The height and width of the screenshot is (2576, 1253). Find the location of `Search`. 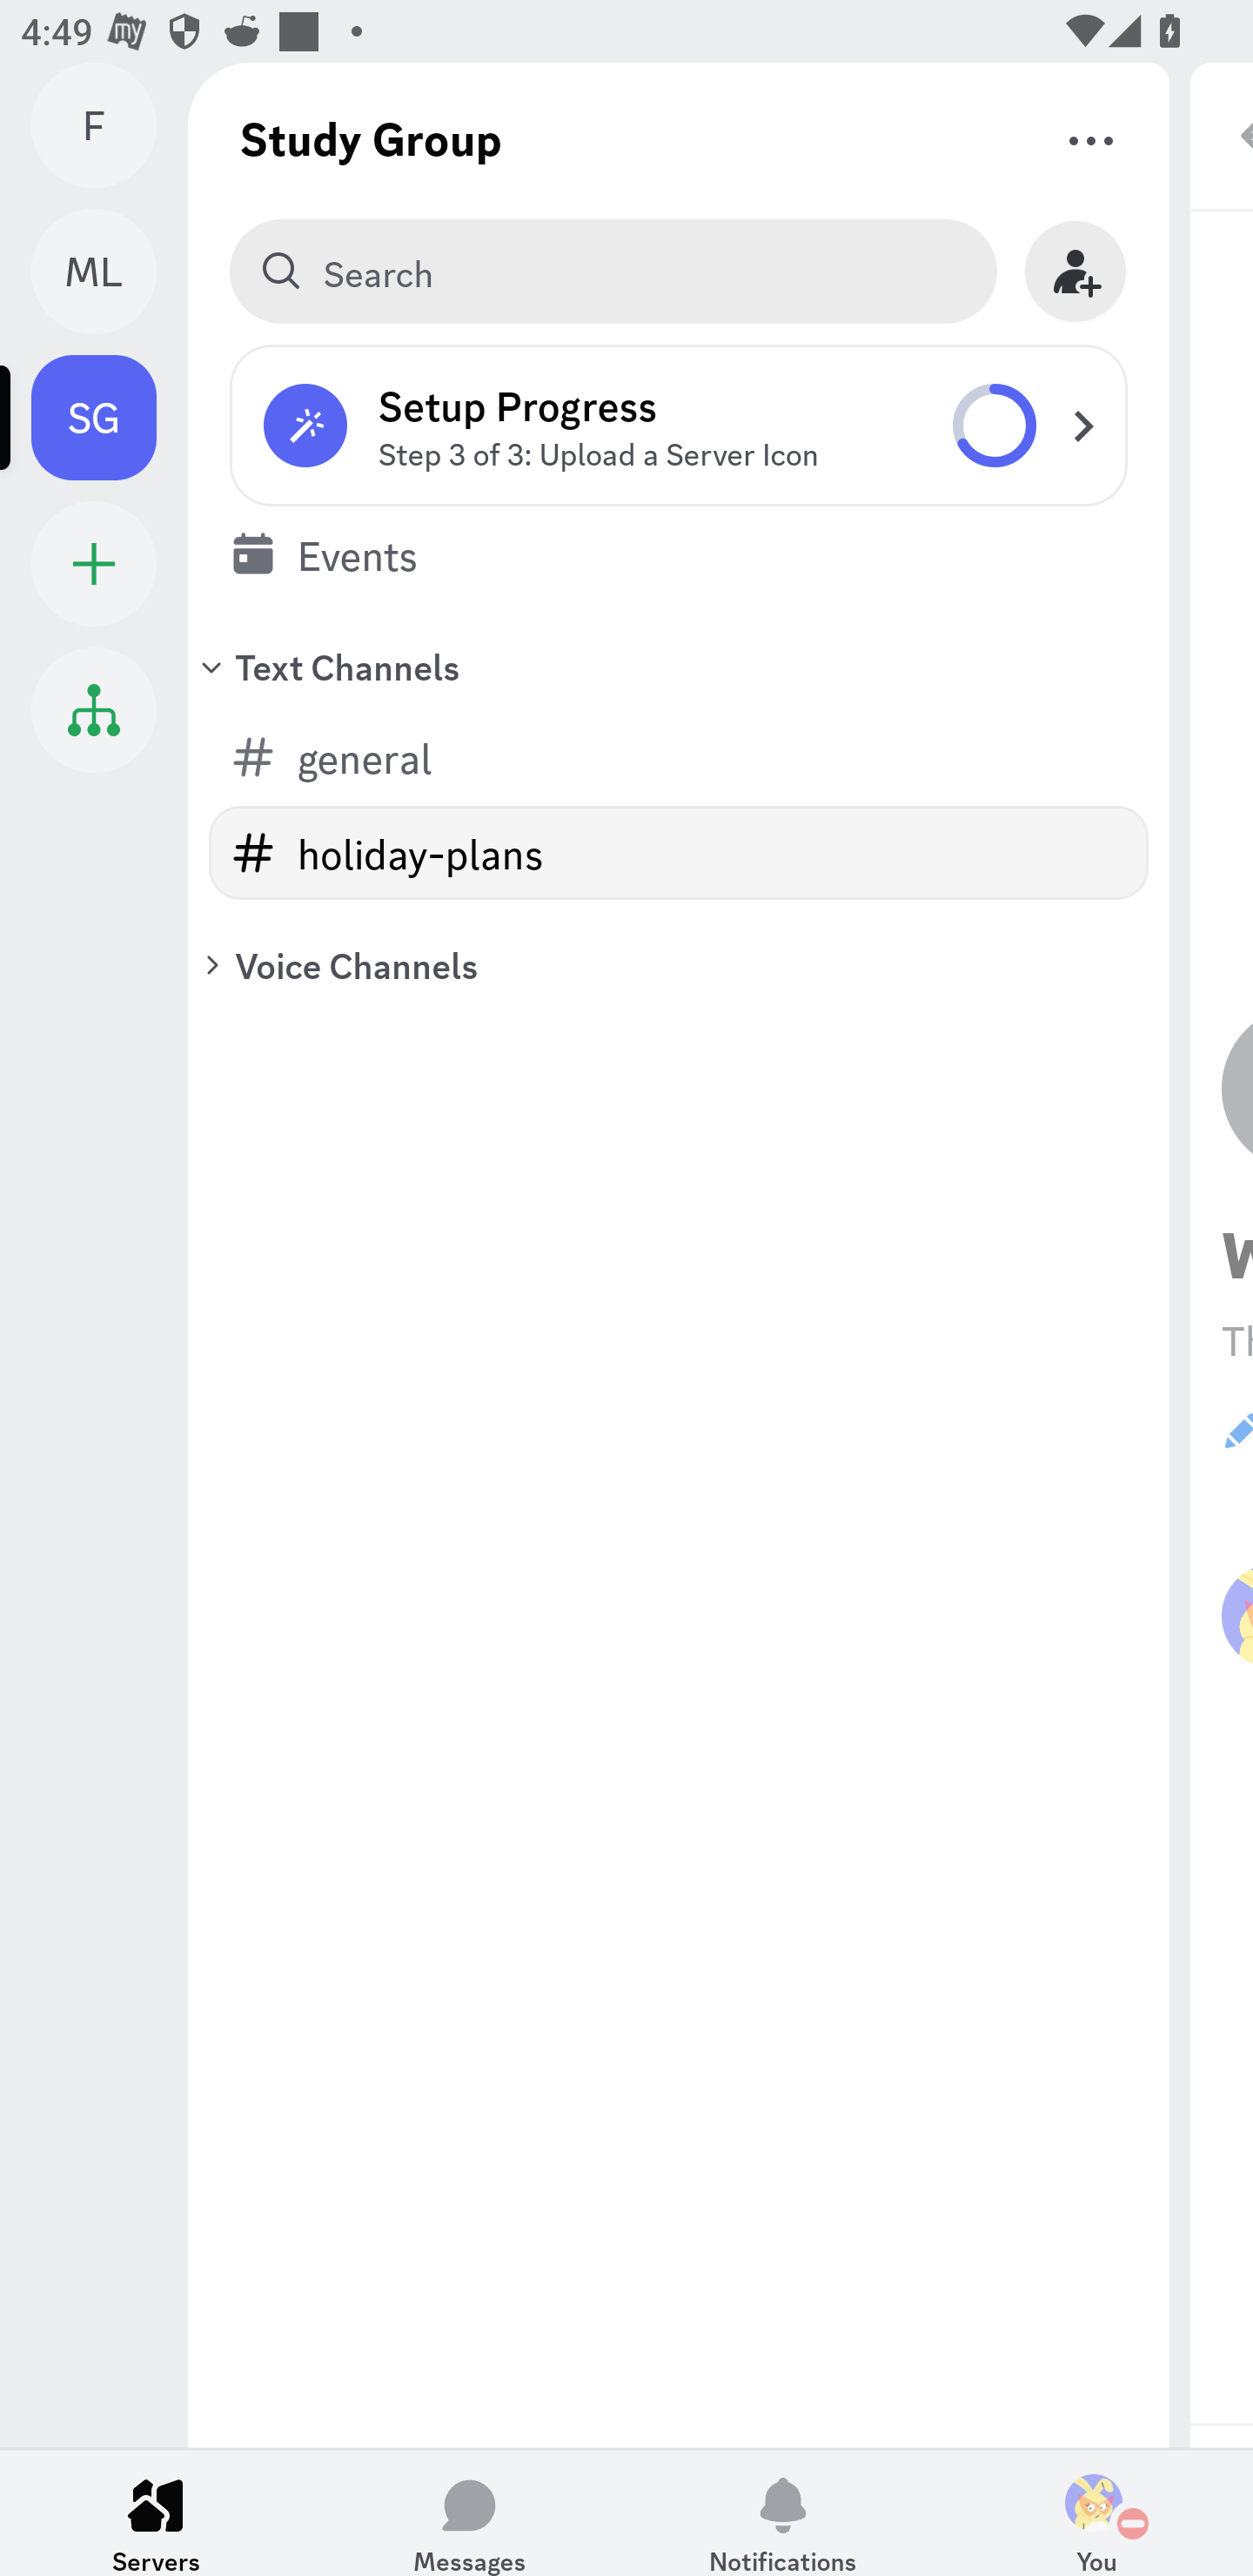

Search is located at coordinates (613, 272).